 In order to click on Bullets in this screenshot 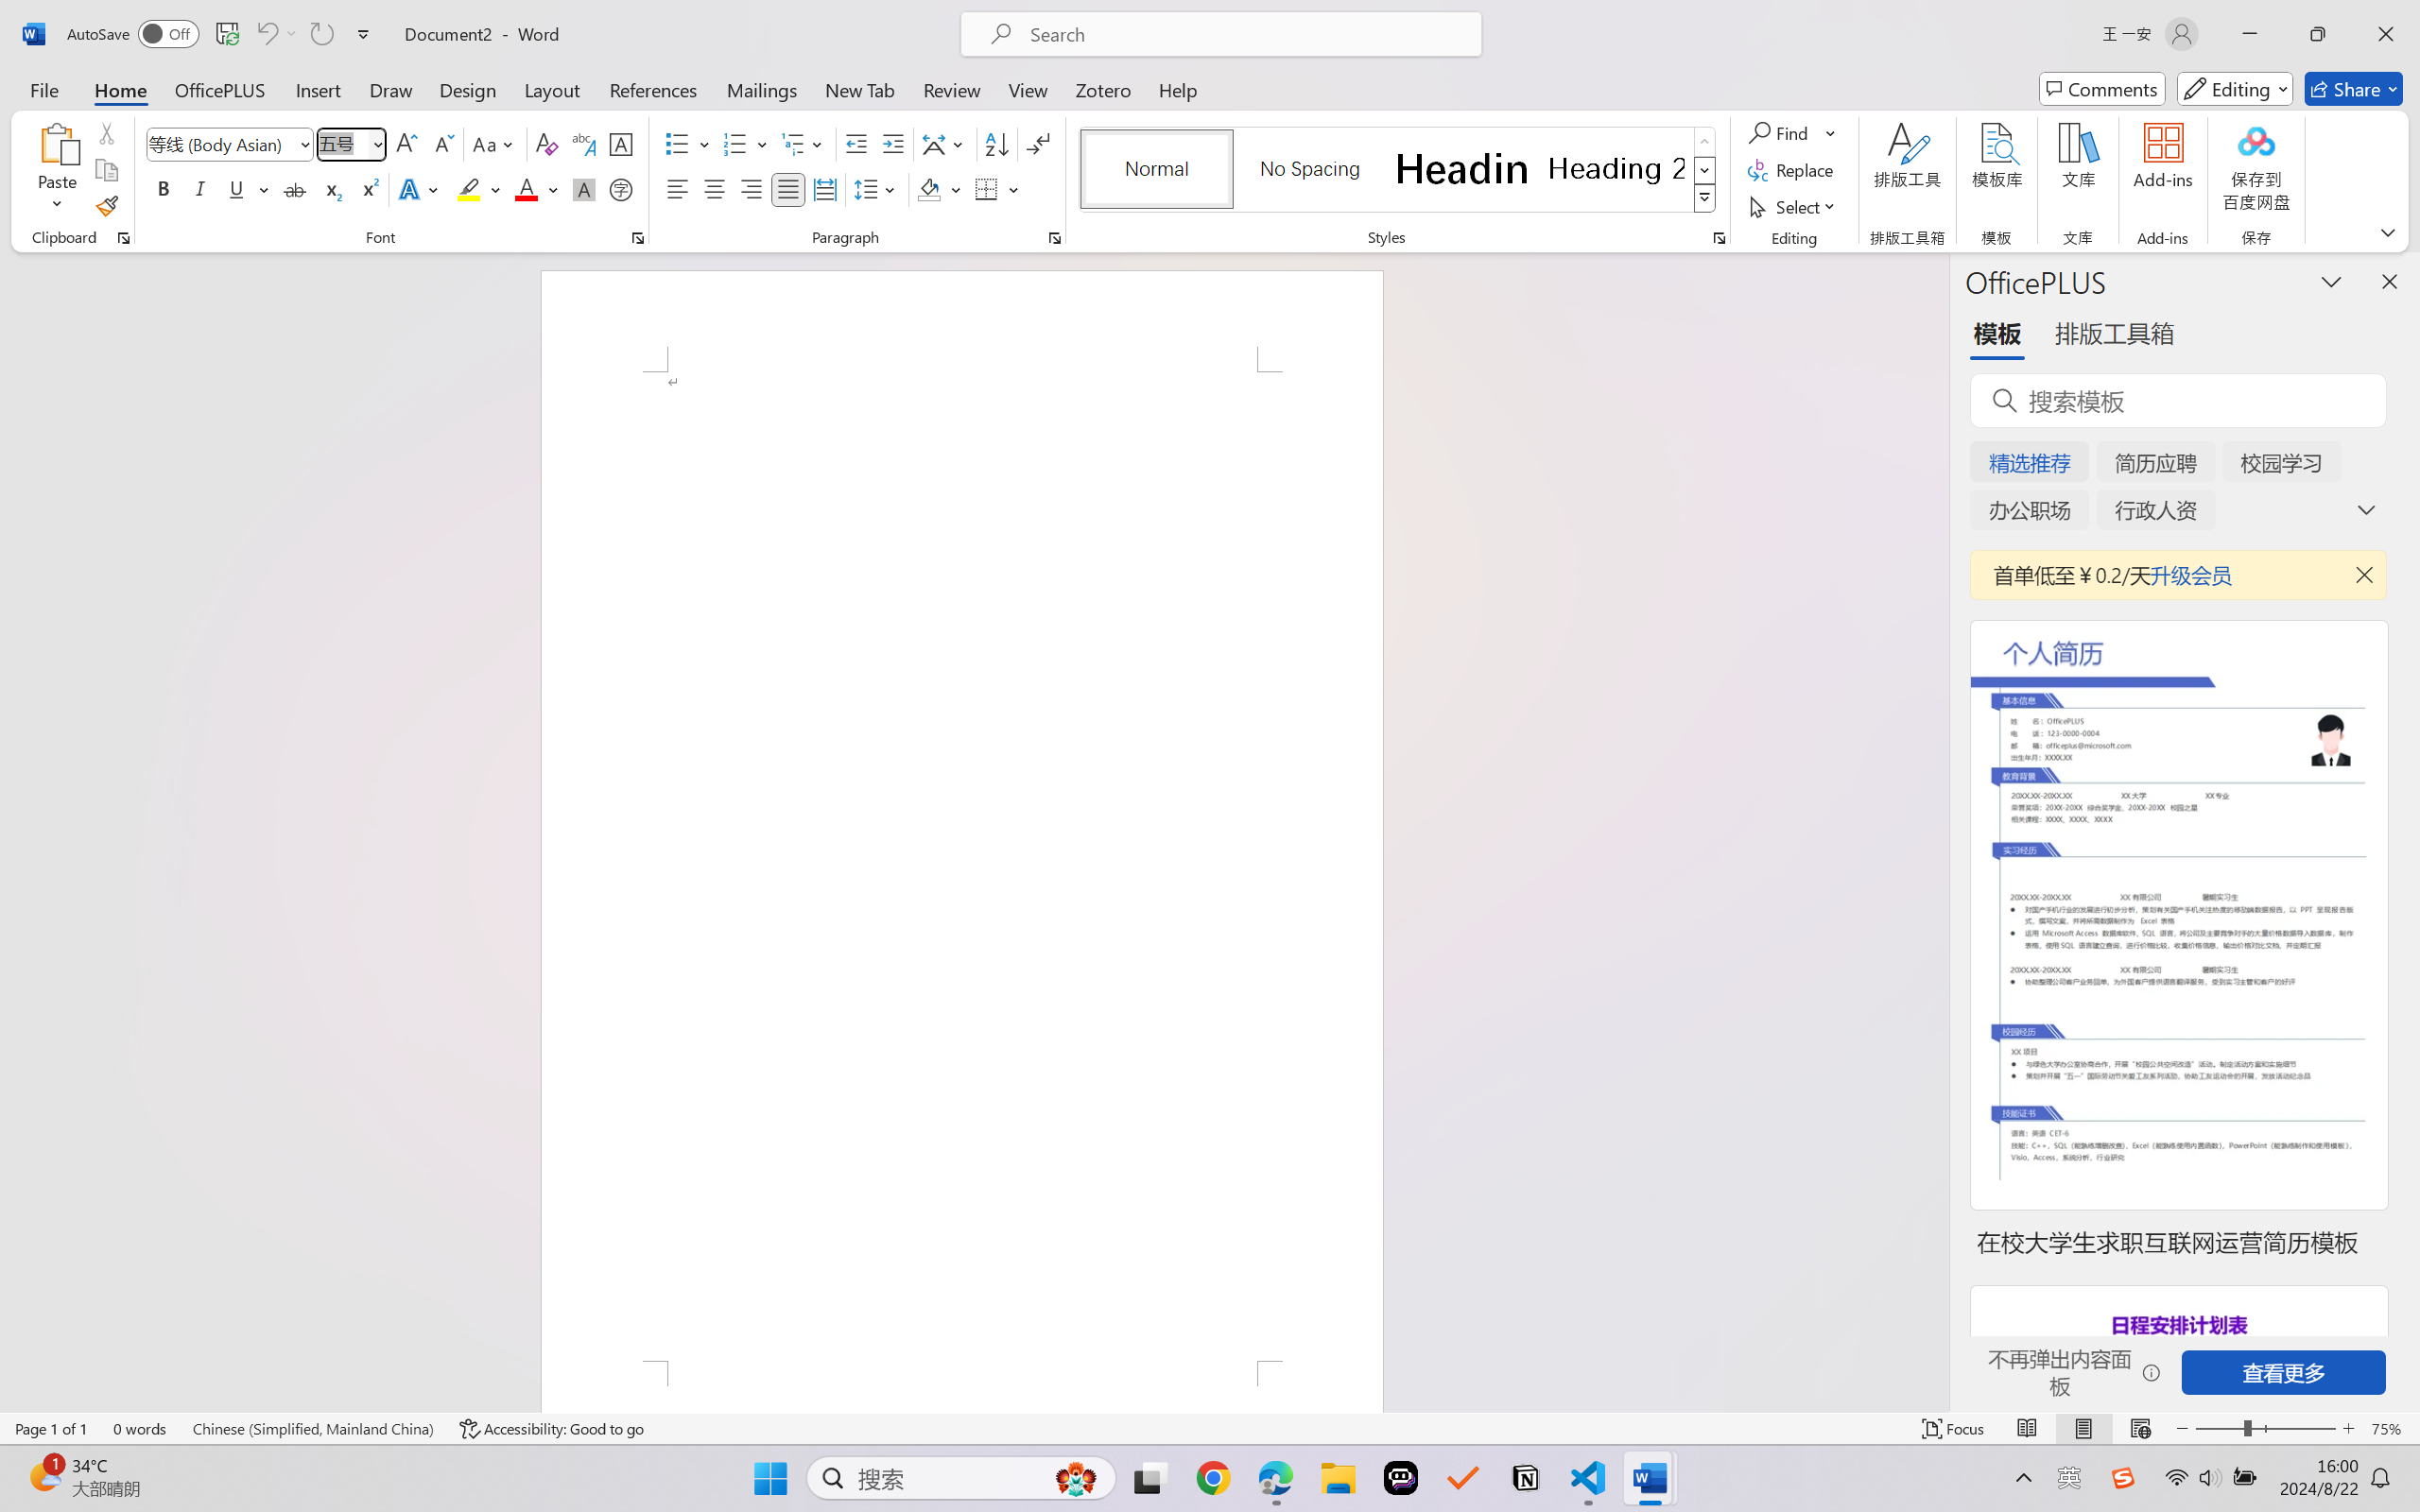, I will do `click(677, 144)`.